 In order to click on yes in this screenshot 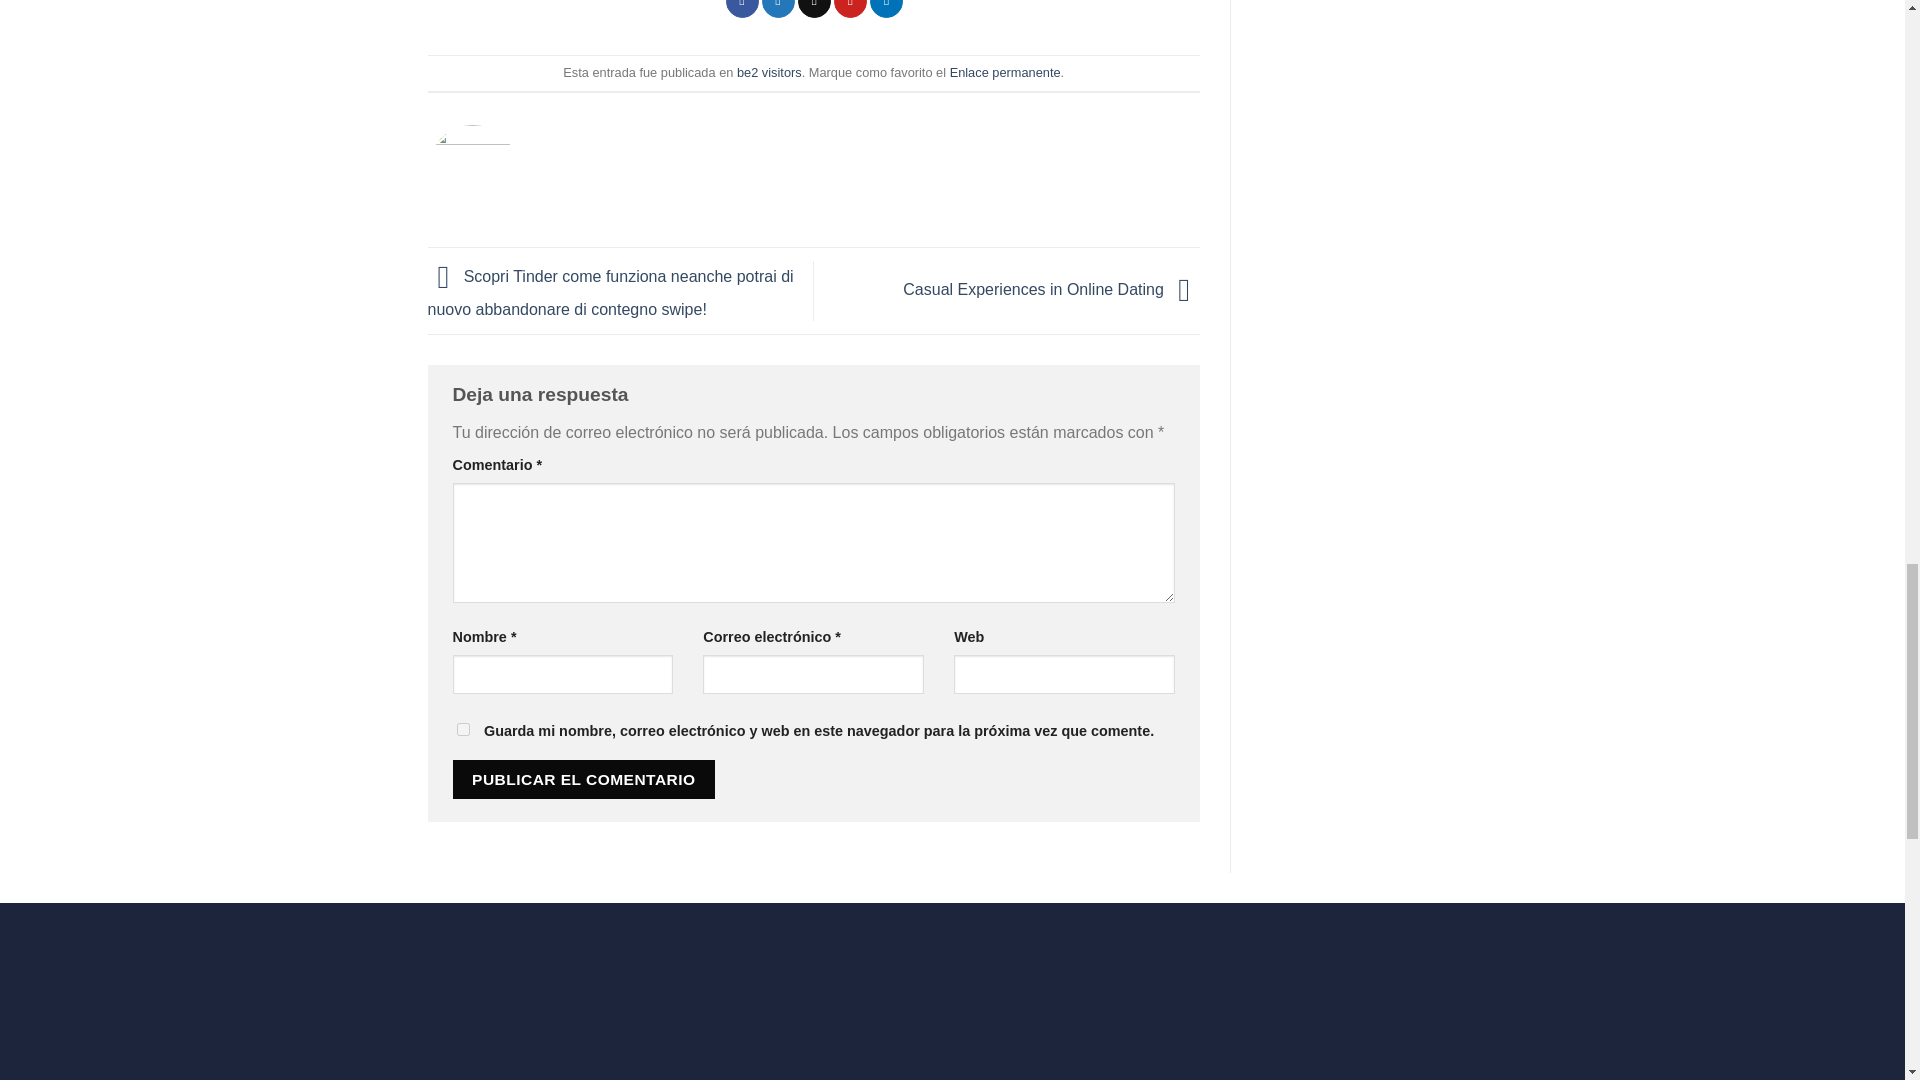, I will do `click(462, 728)`.